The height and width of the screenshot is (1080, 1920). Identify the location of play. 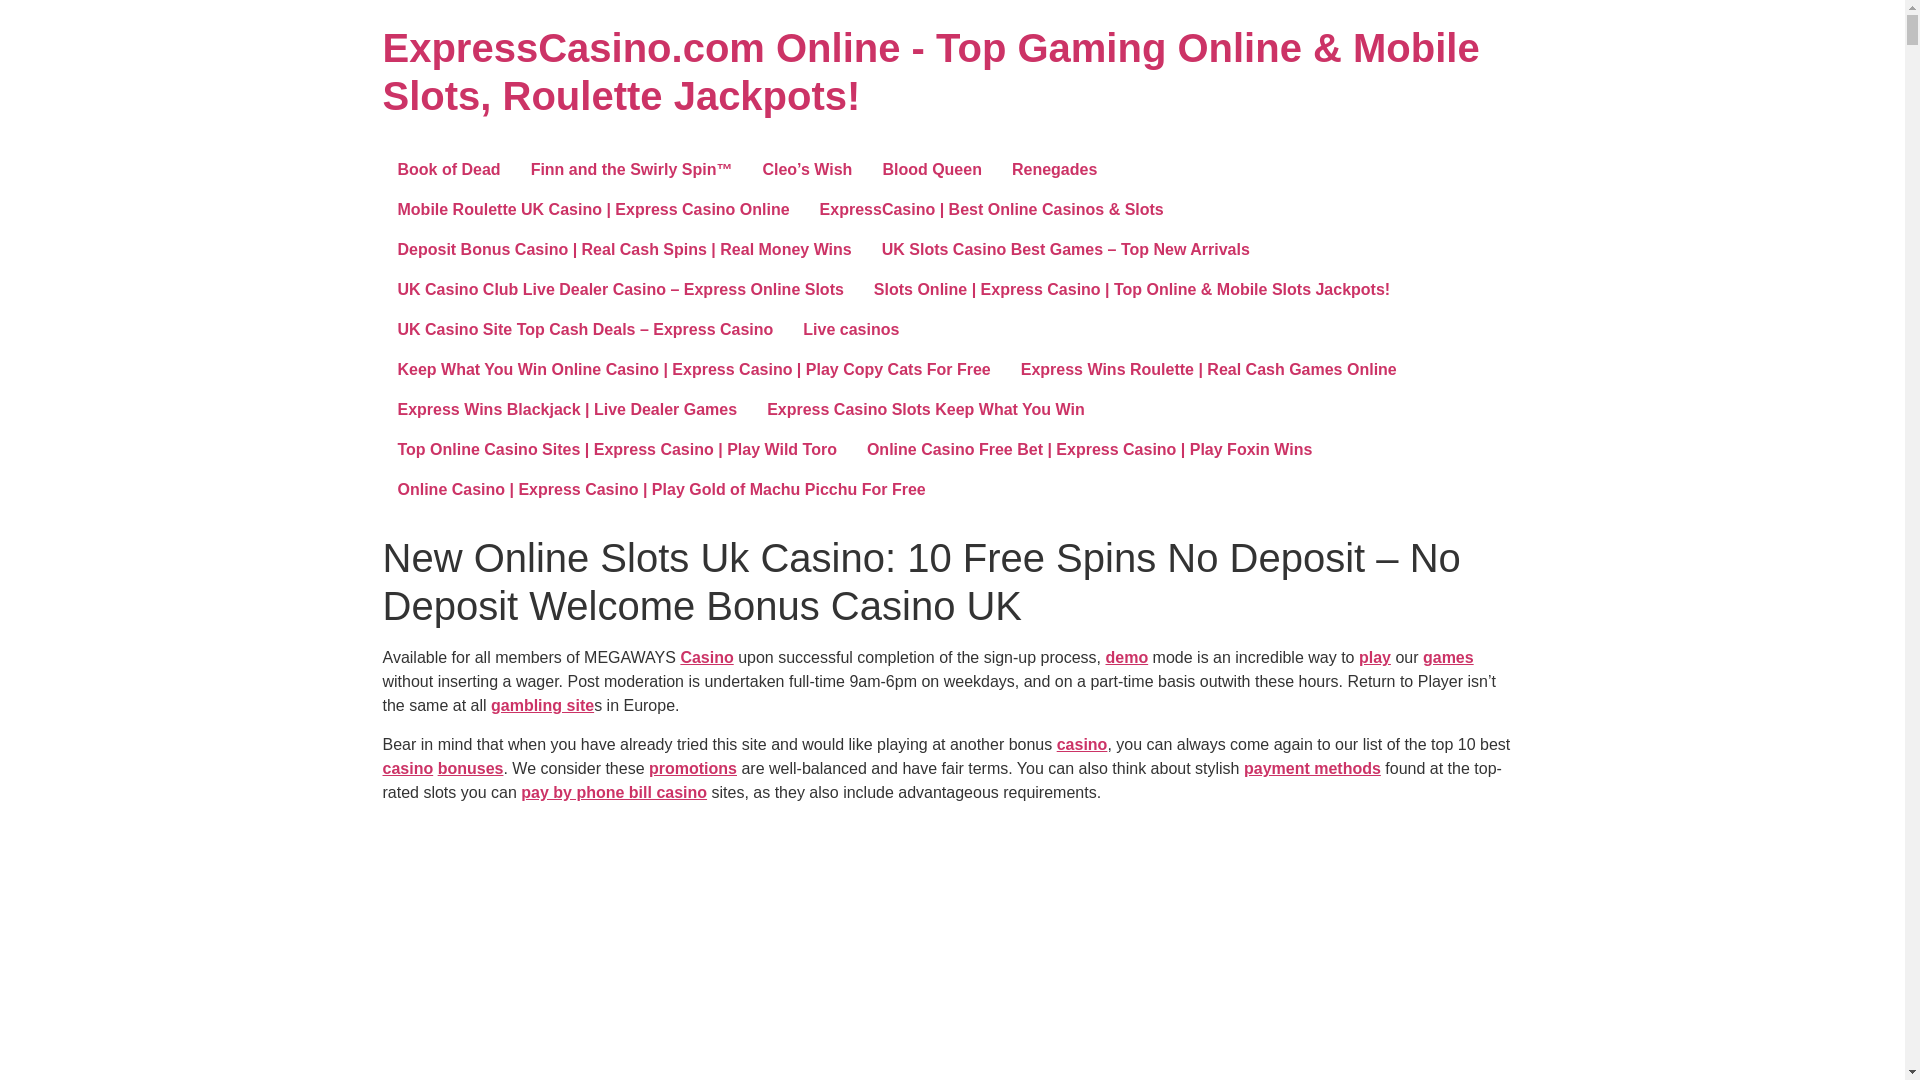
(1374, 658).